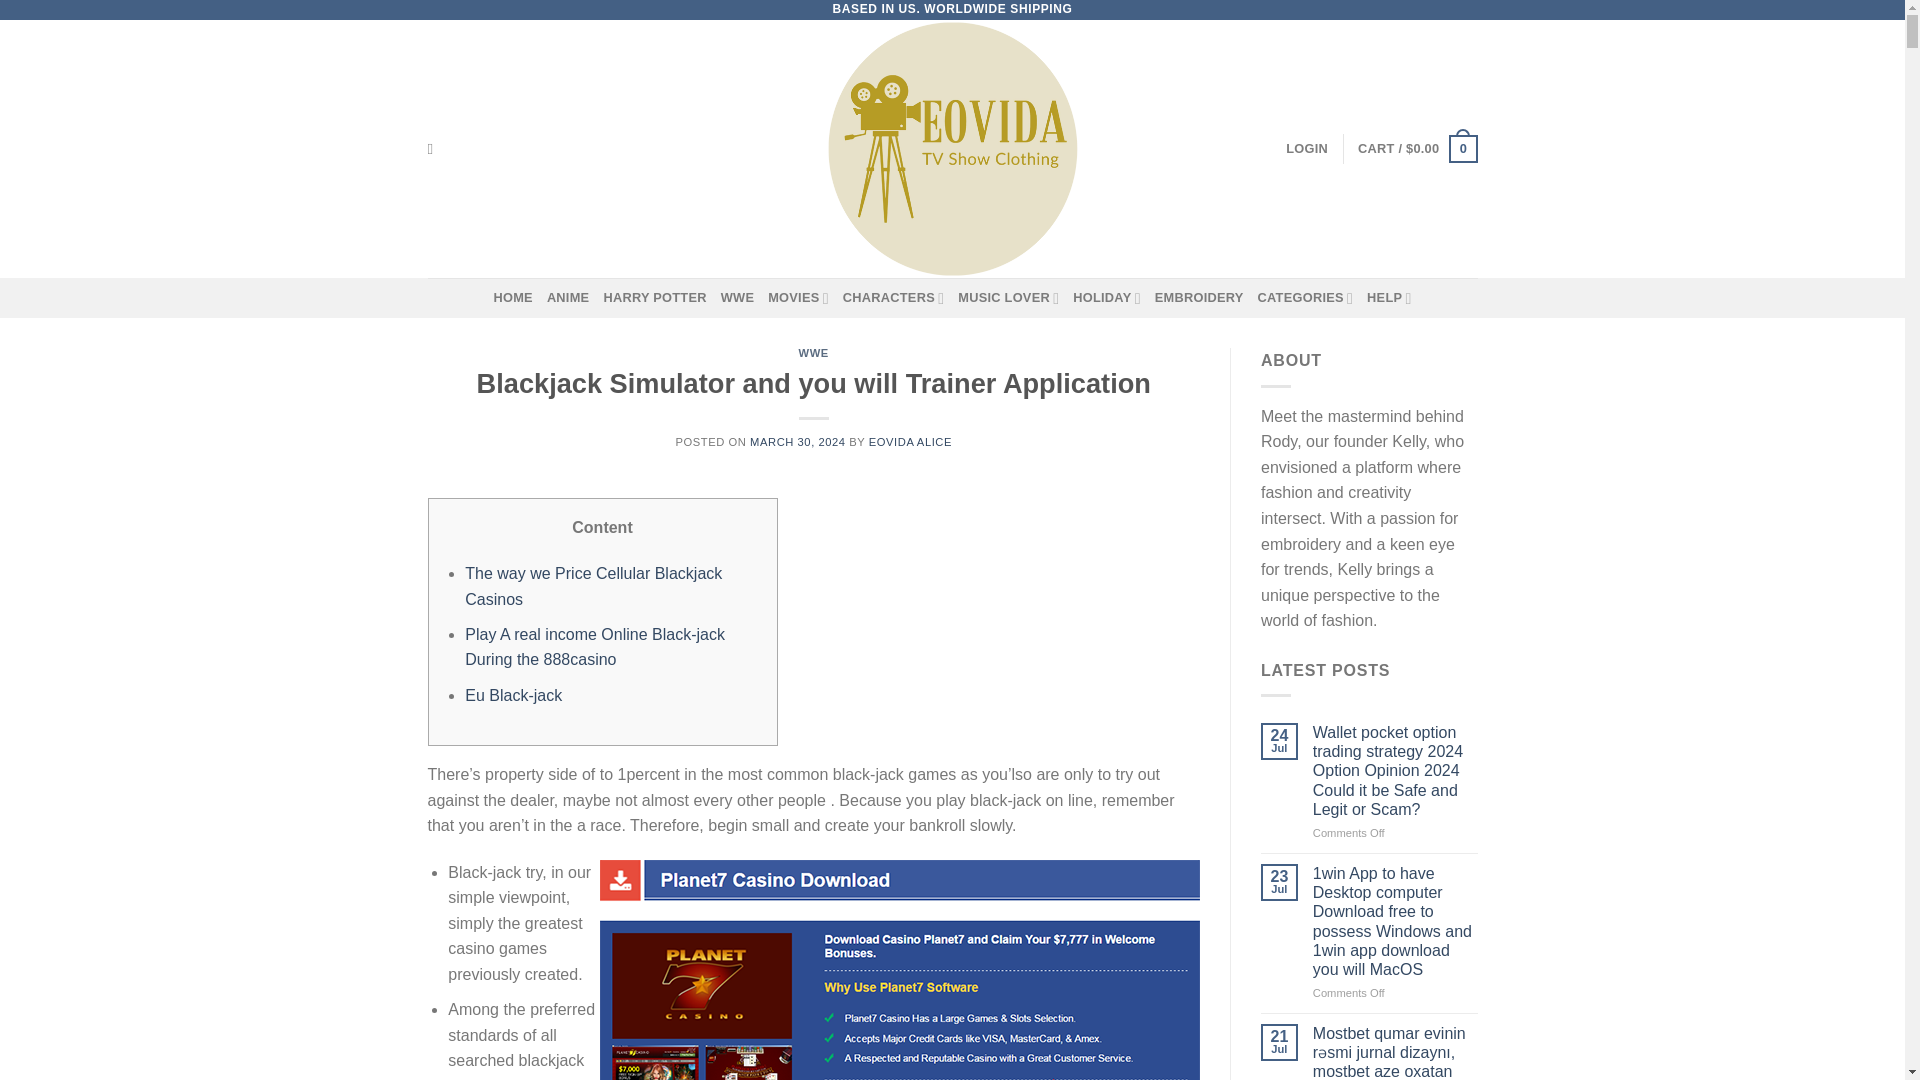  I want to click on ANIME, so click(568, 297).